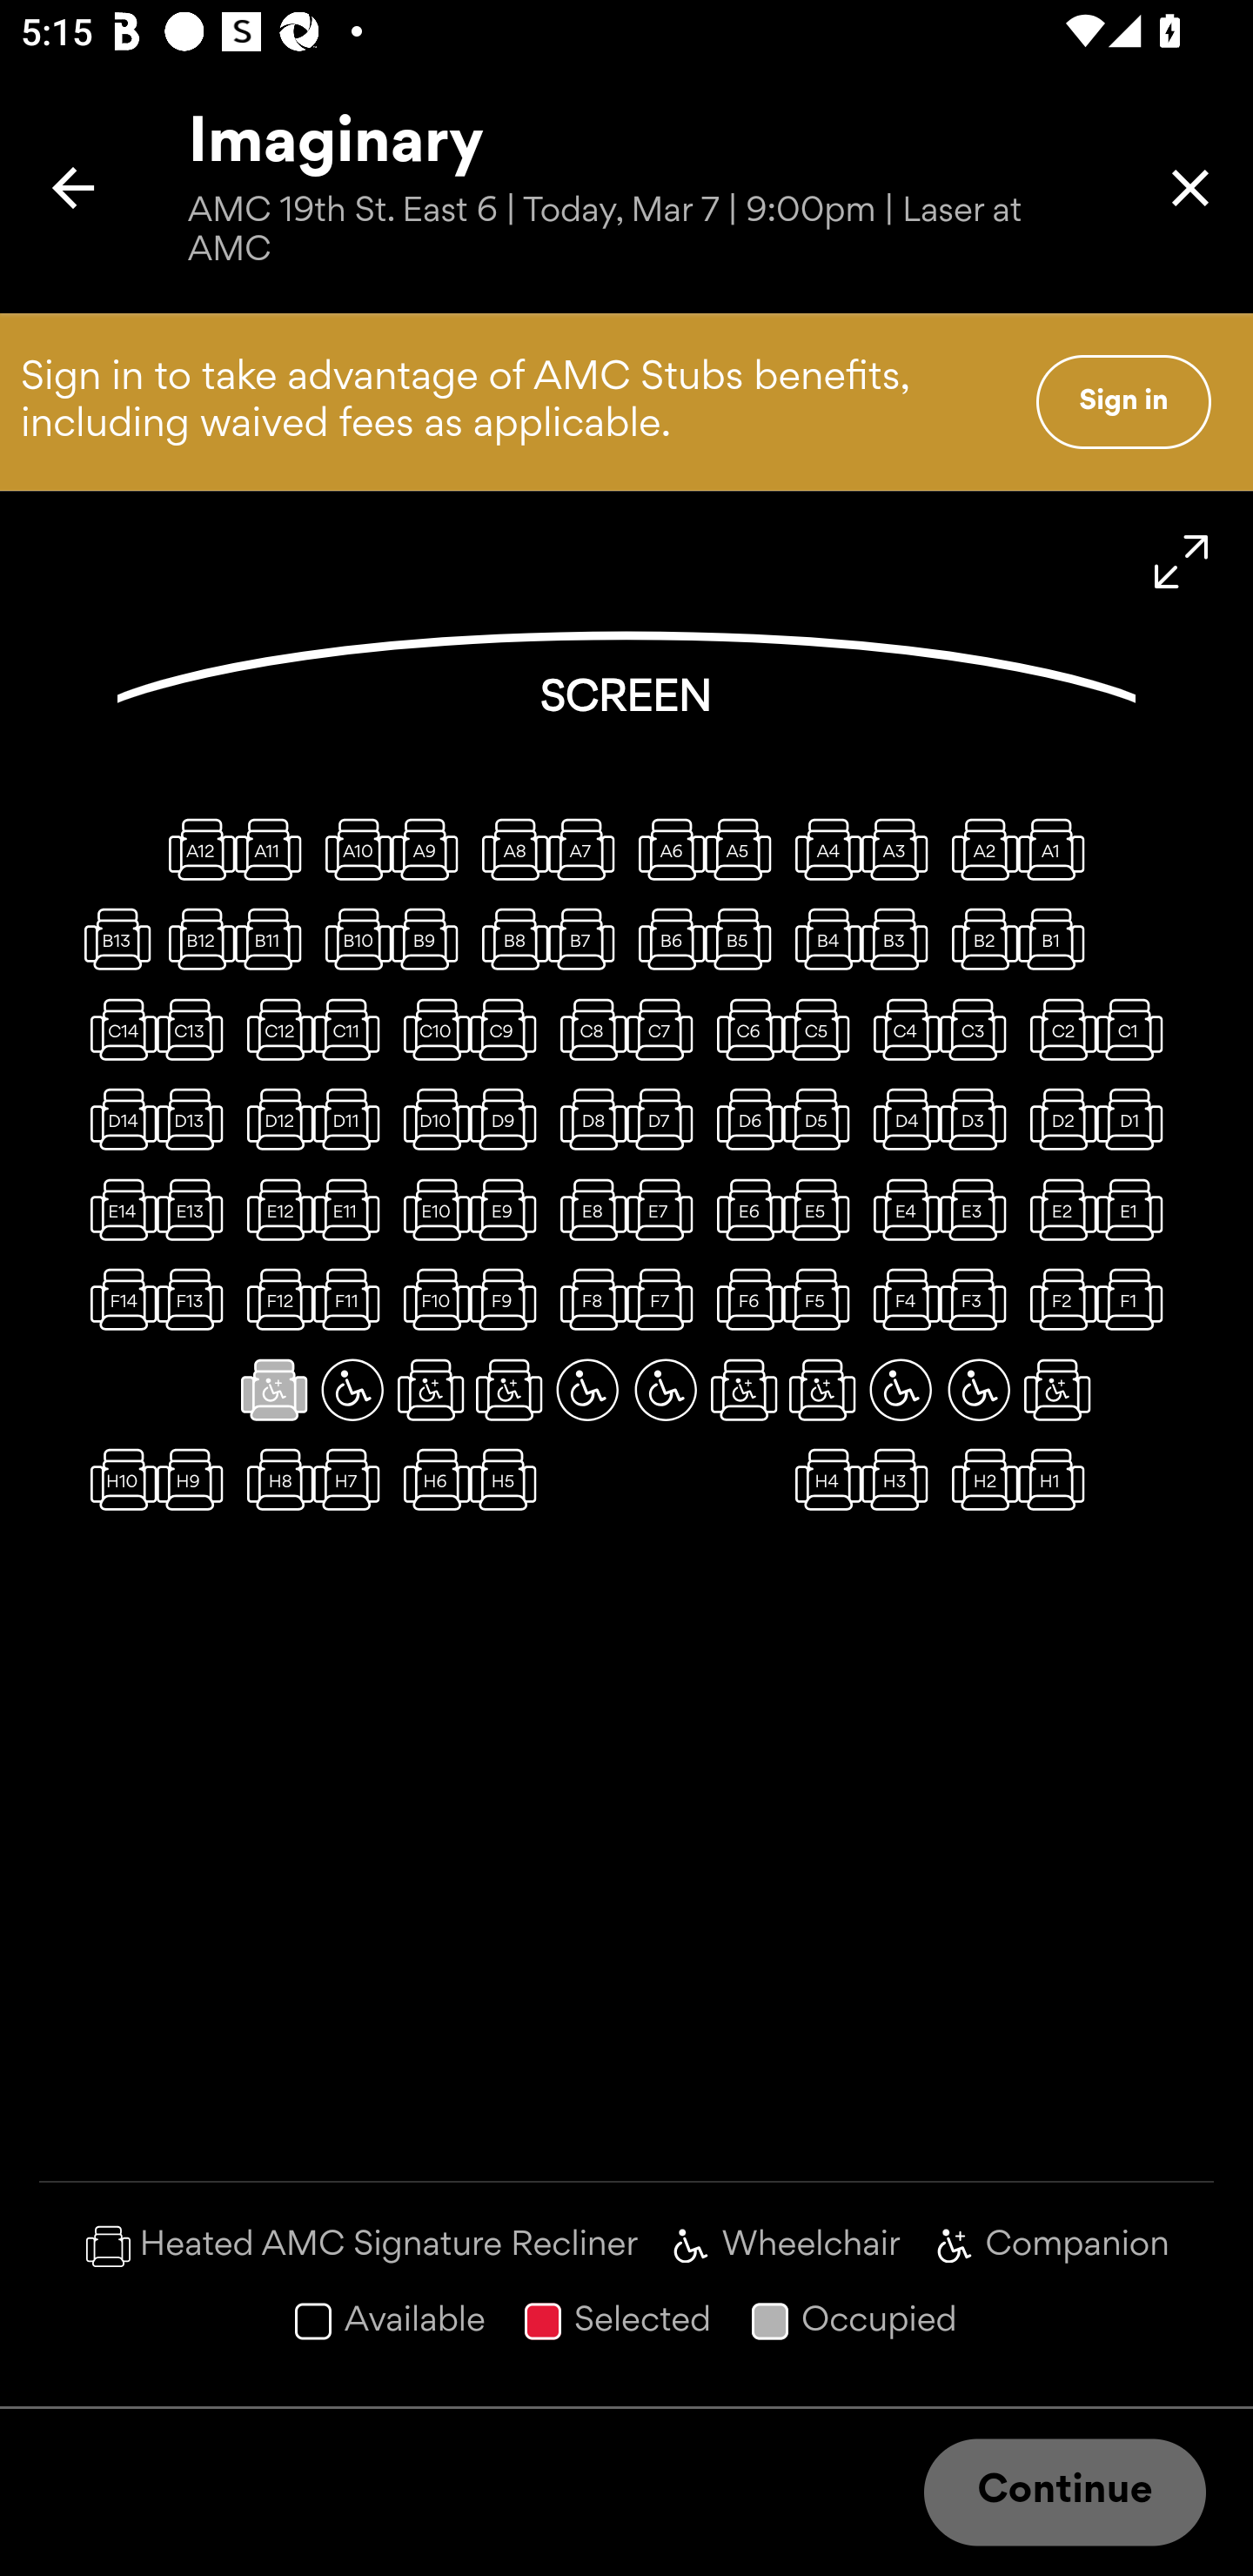  What do you see at coordinates (743, 1029) in the screenshot?
I see `C6, Regular seat, available` at bounding box center [743, 1029].